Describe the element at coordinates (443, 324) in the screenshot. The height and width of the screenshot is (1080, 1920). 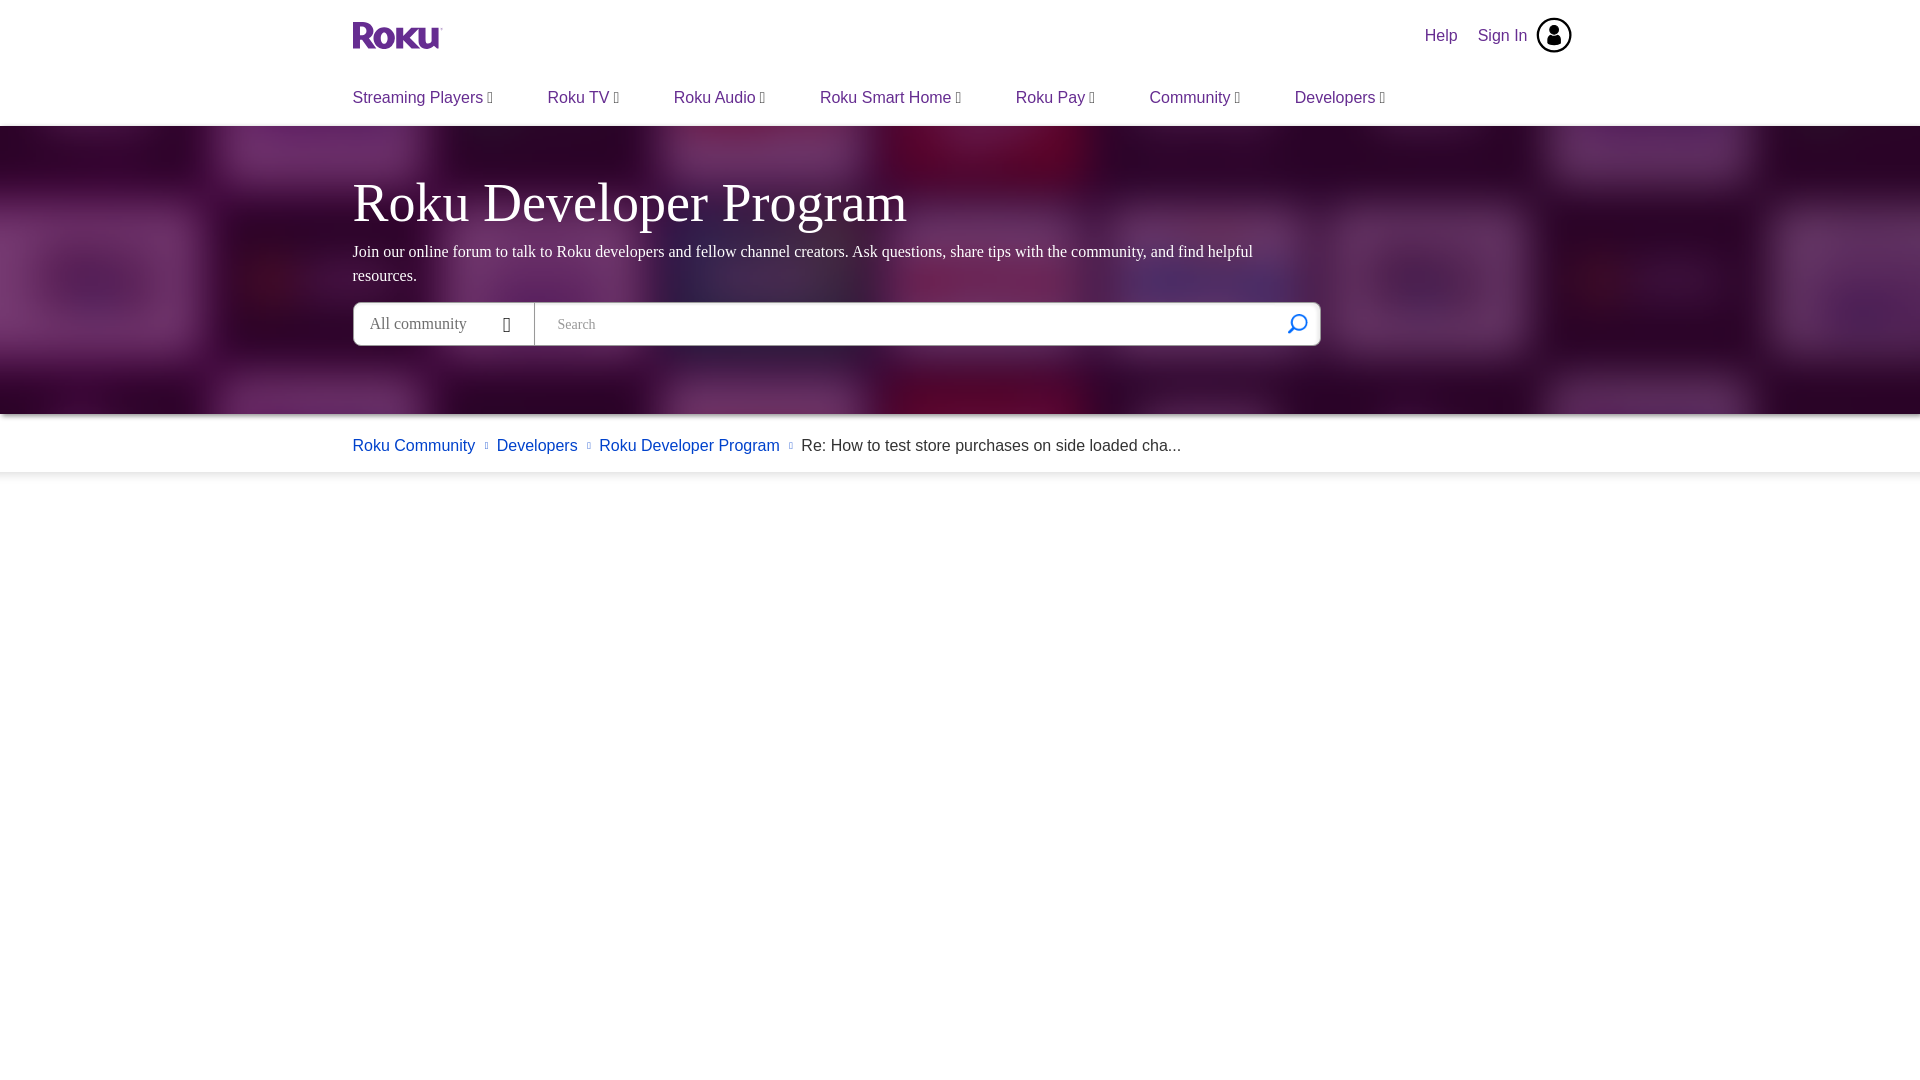
I see `Search Granularity` at that location.